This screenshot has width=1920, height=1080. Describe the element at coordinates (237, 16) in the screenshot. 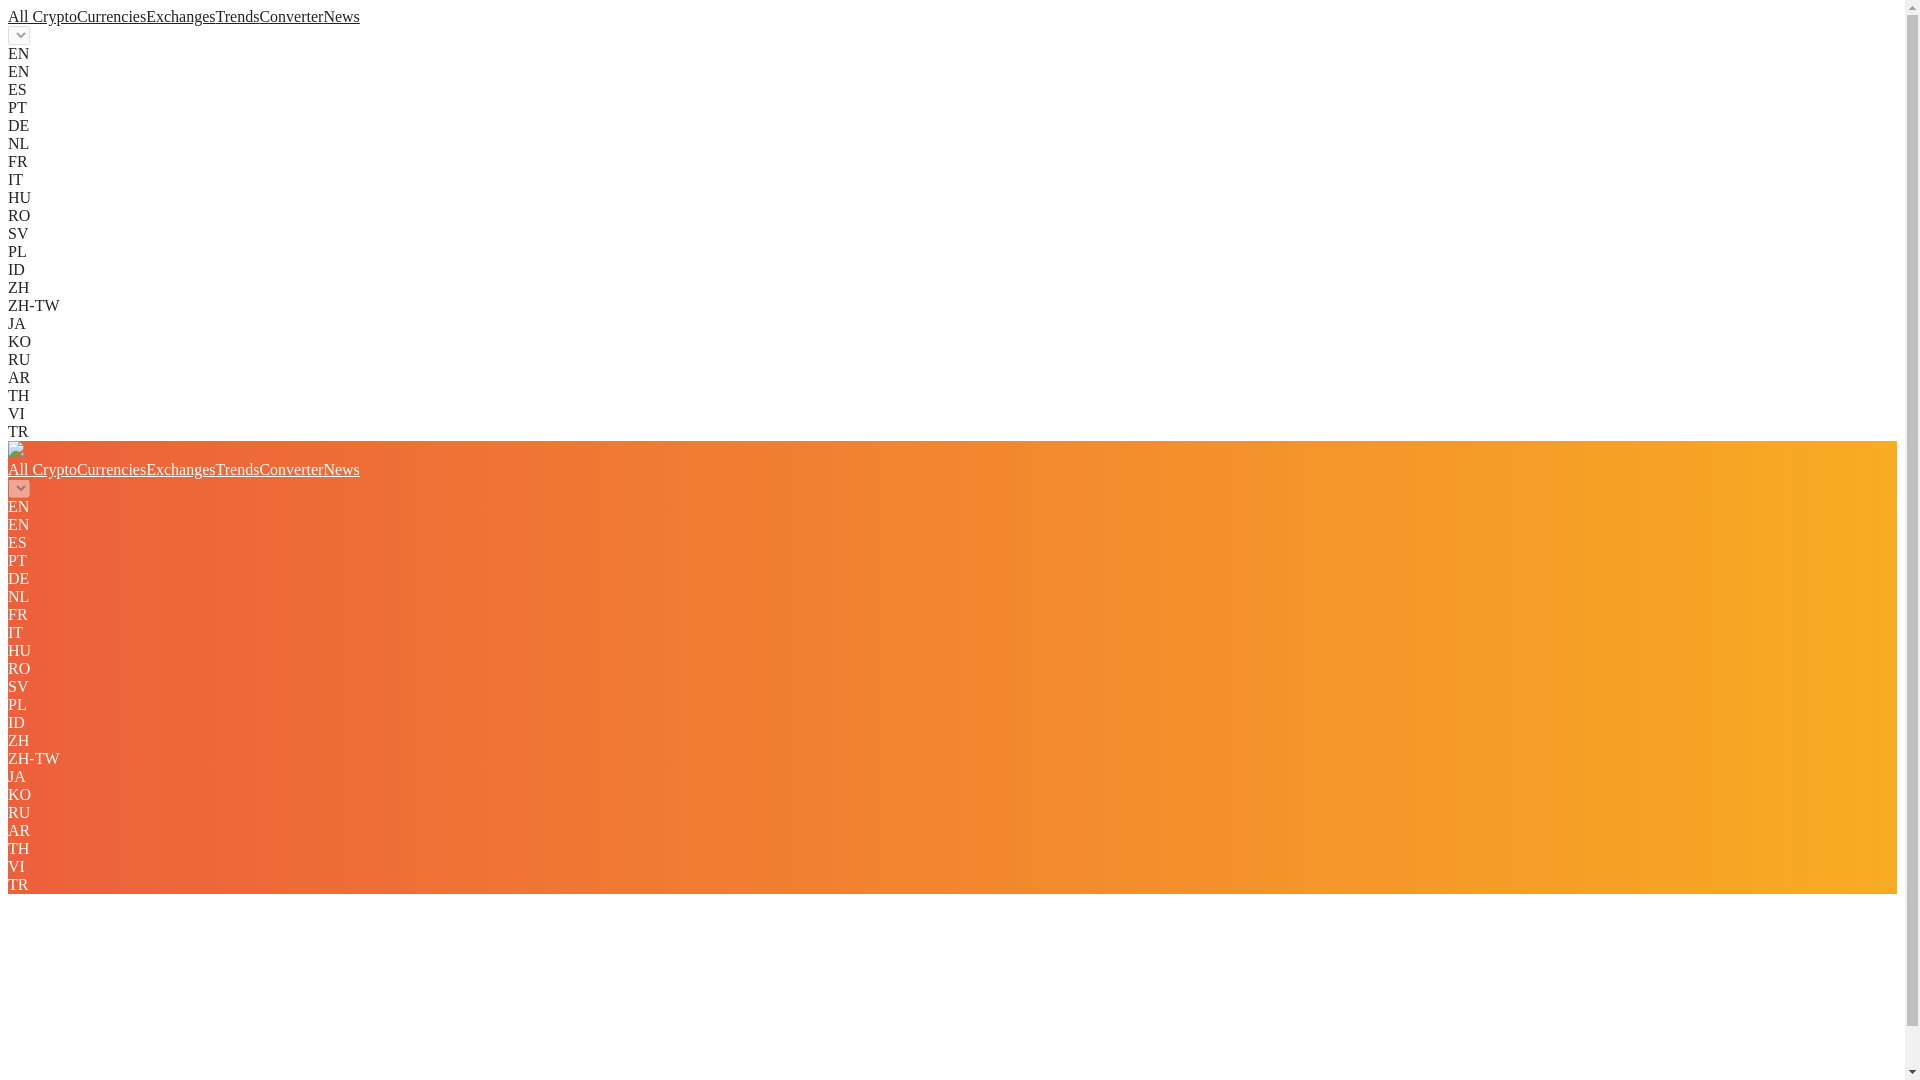

I see `Trends` at that location.